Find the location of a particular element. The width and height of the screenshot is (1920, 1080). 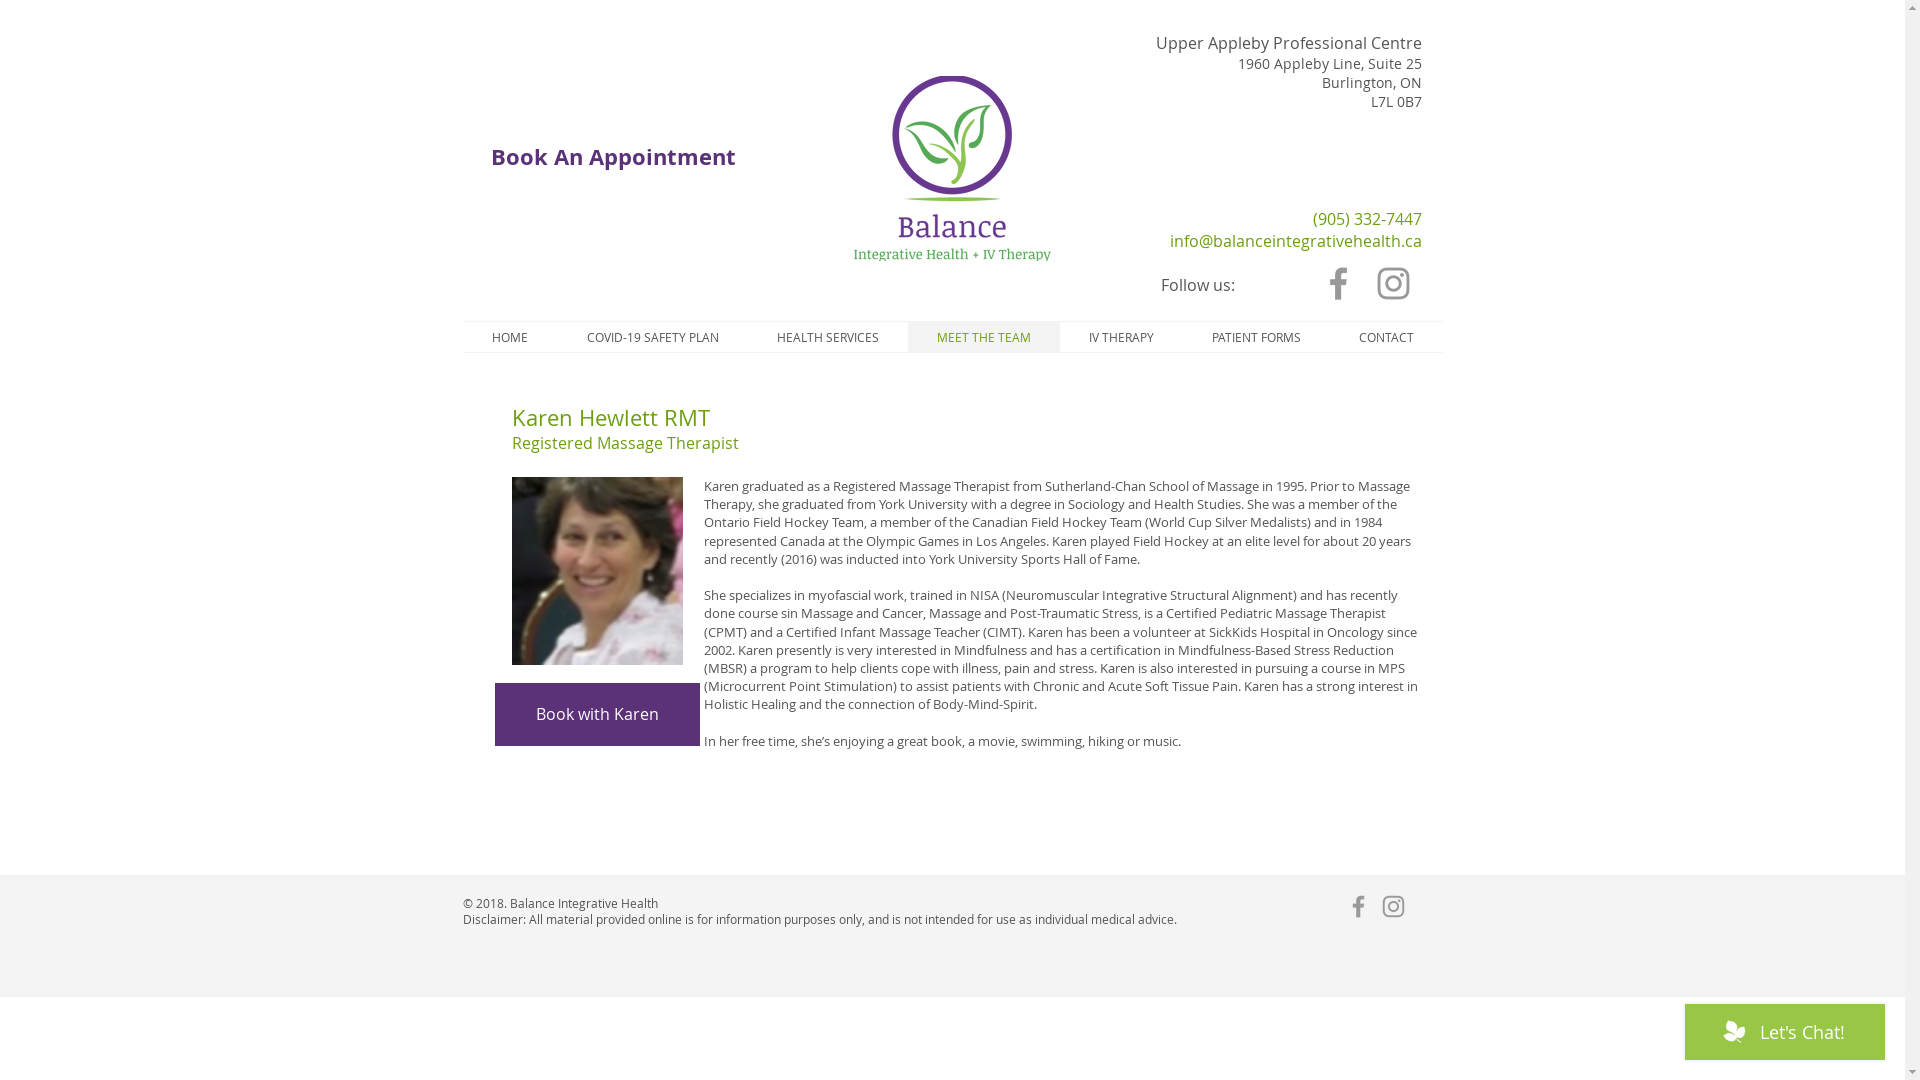

CONTACT is located at coordinates (1386, 337).